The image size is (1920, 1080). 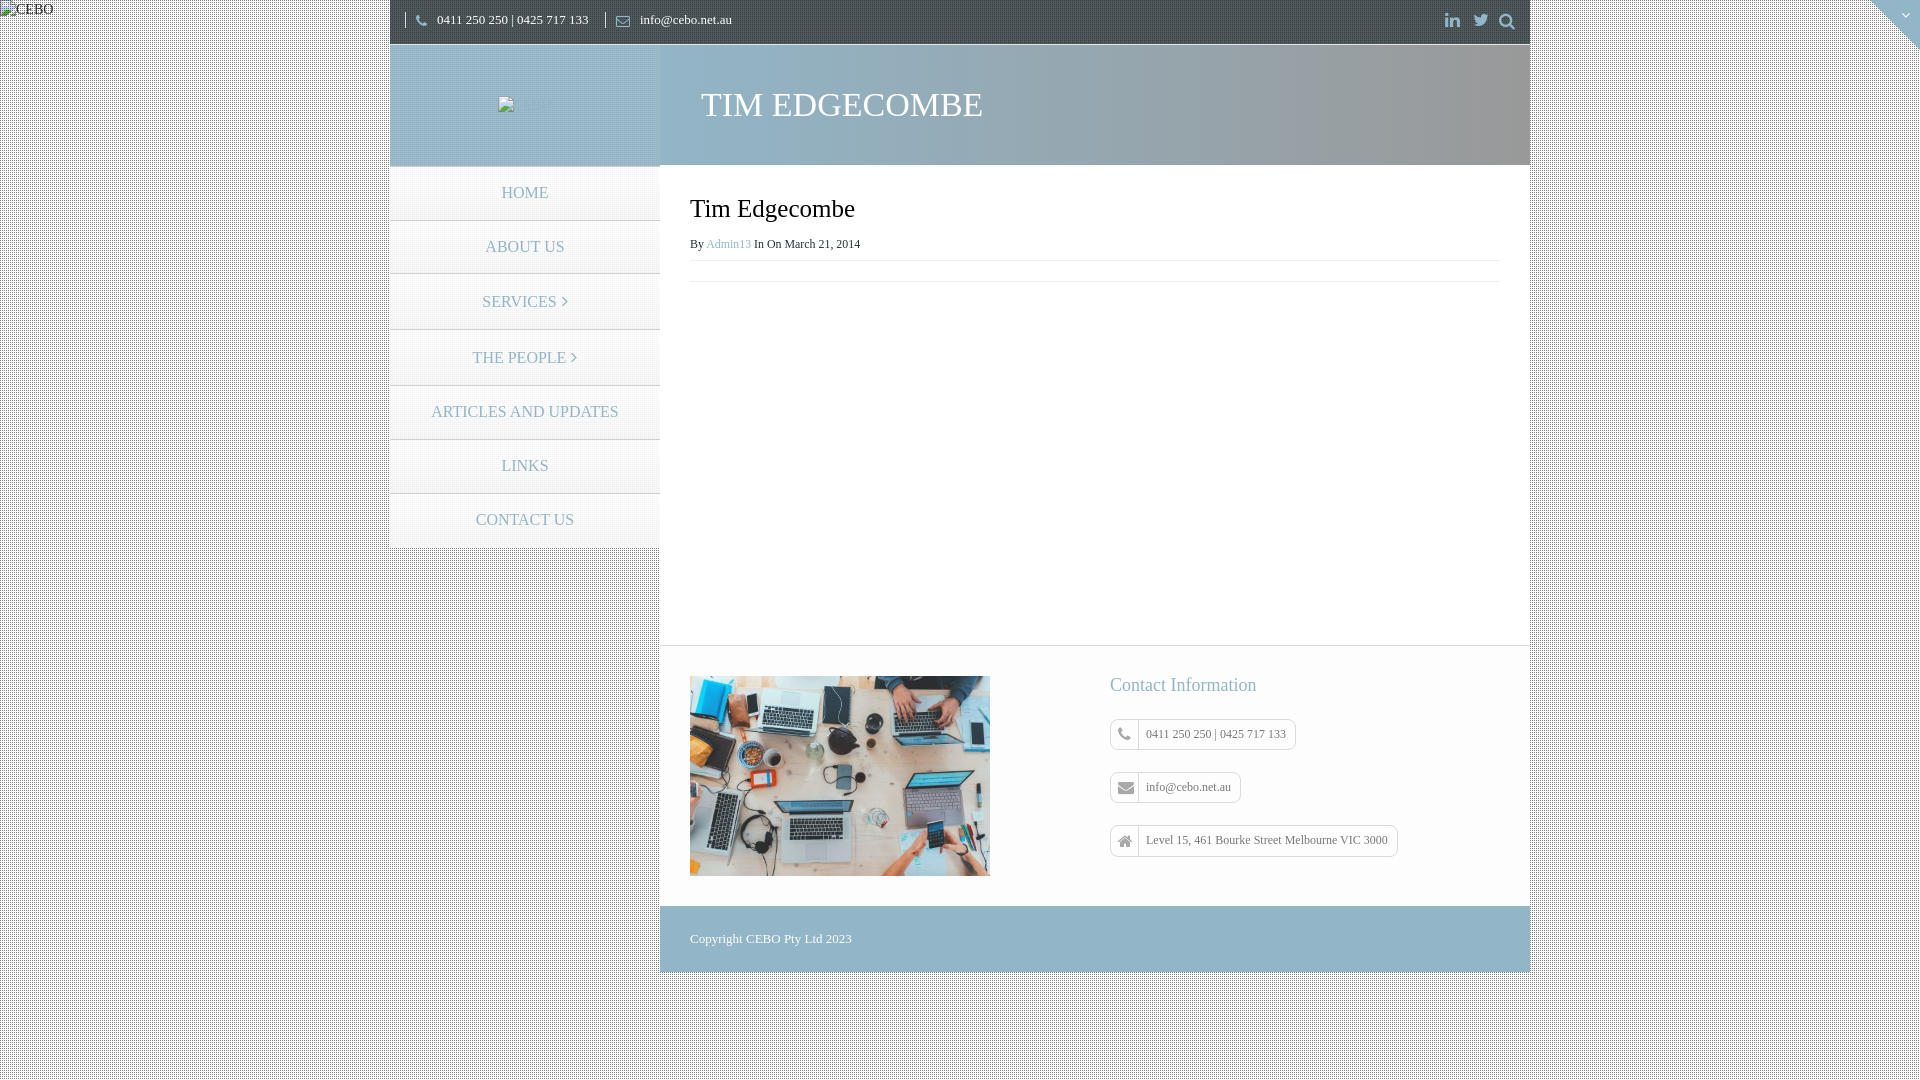 I want to click on CEBO, so click(x=524, y=104).